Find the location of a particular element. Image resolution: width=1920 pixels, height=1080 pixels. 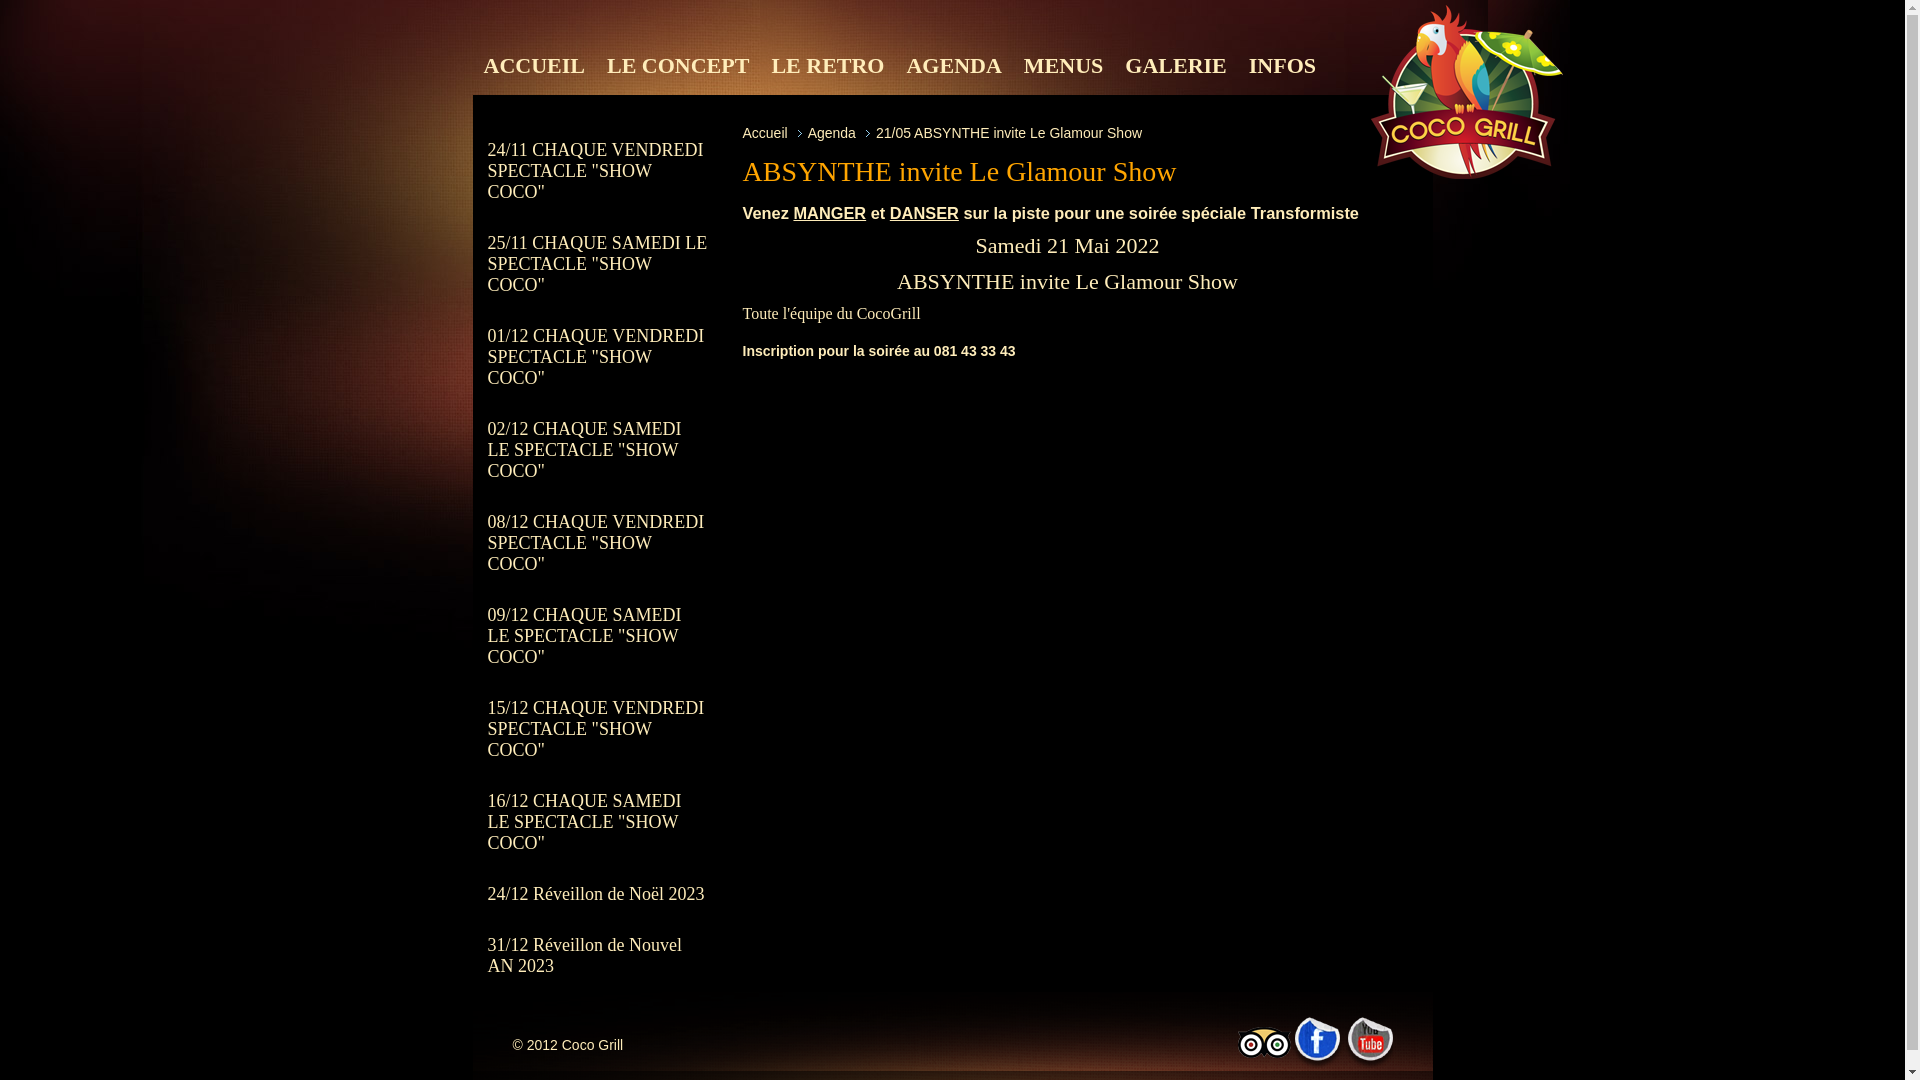

Accueil is located at coordinates (764, 133).